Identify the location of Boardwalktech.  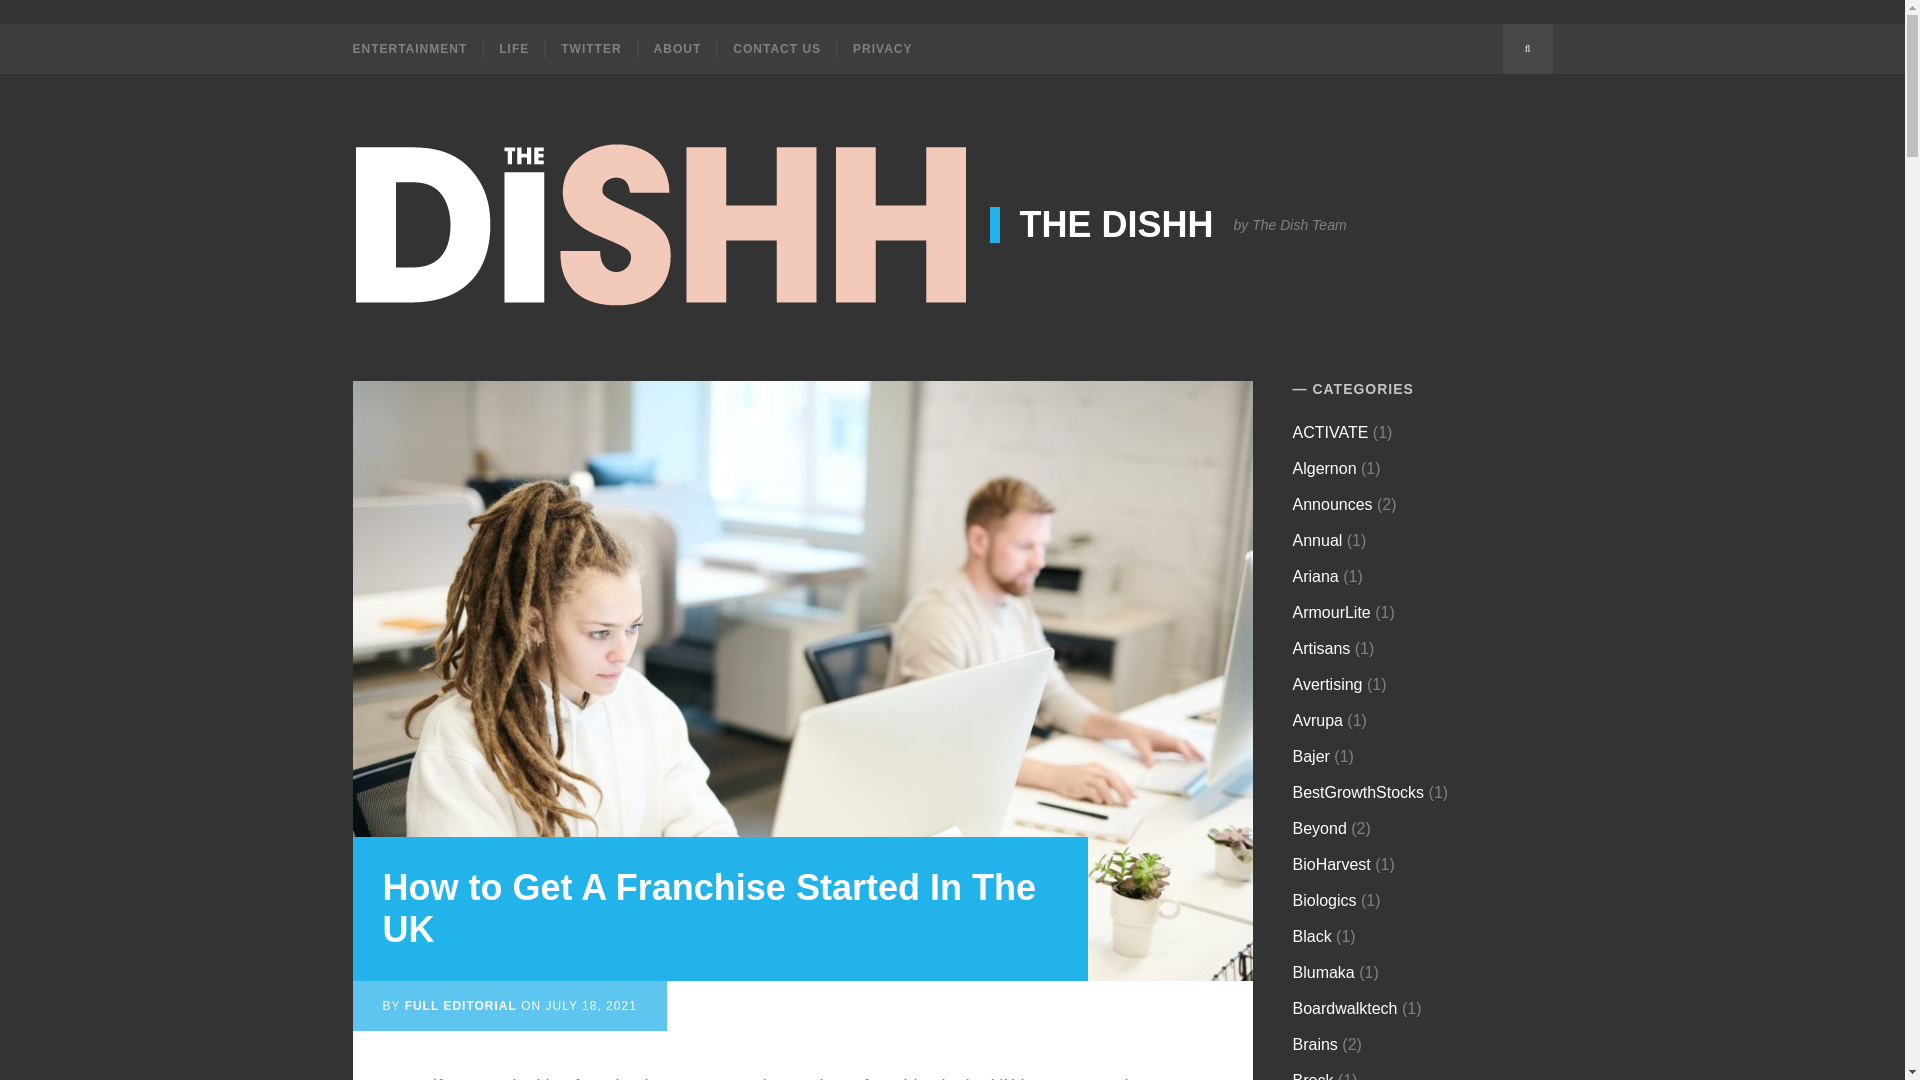
(1344, 1008).